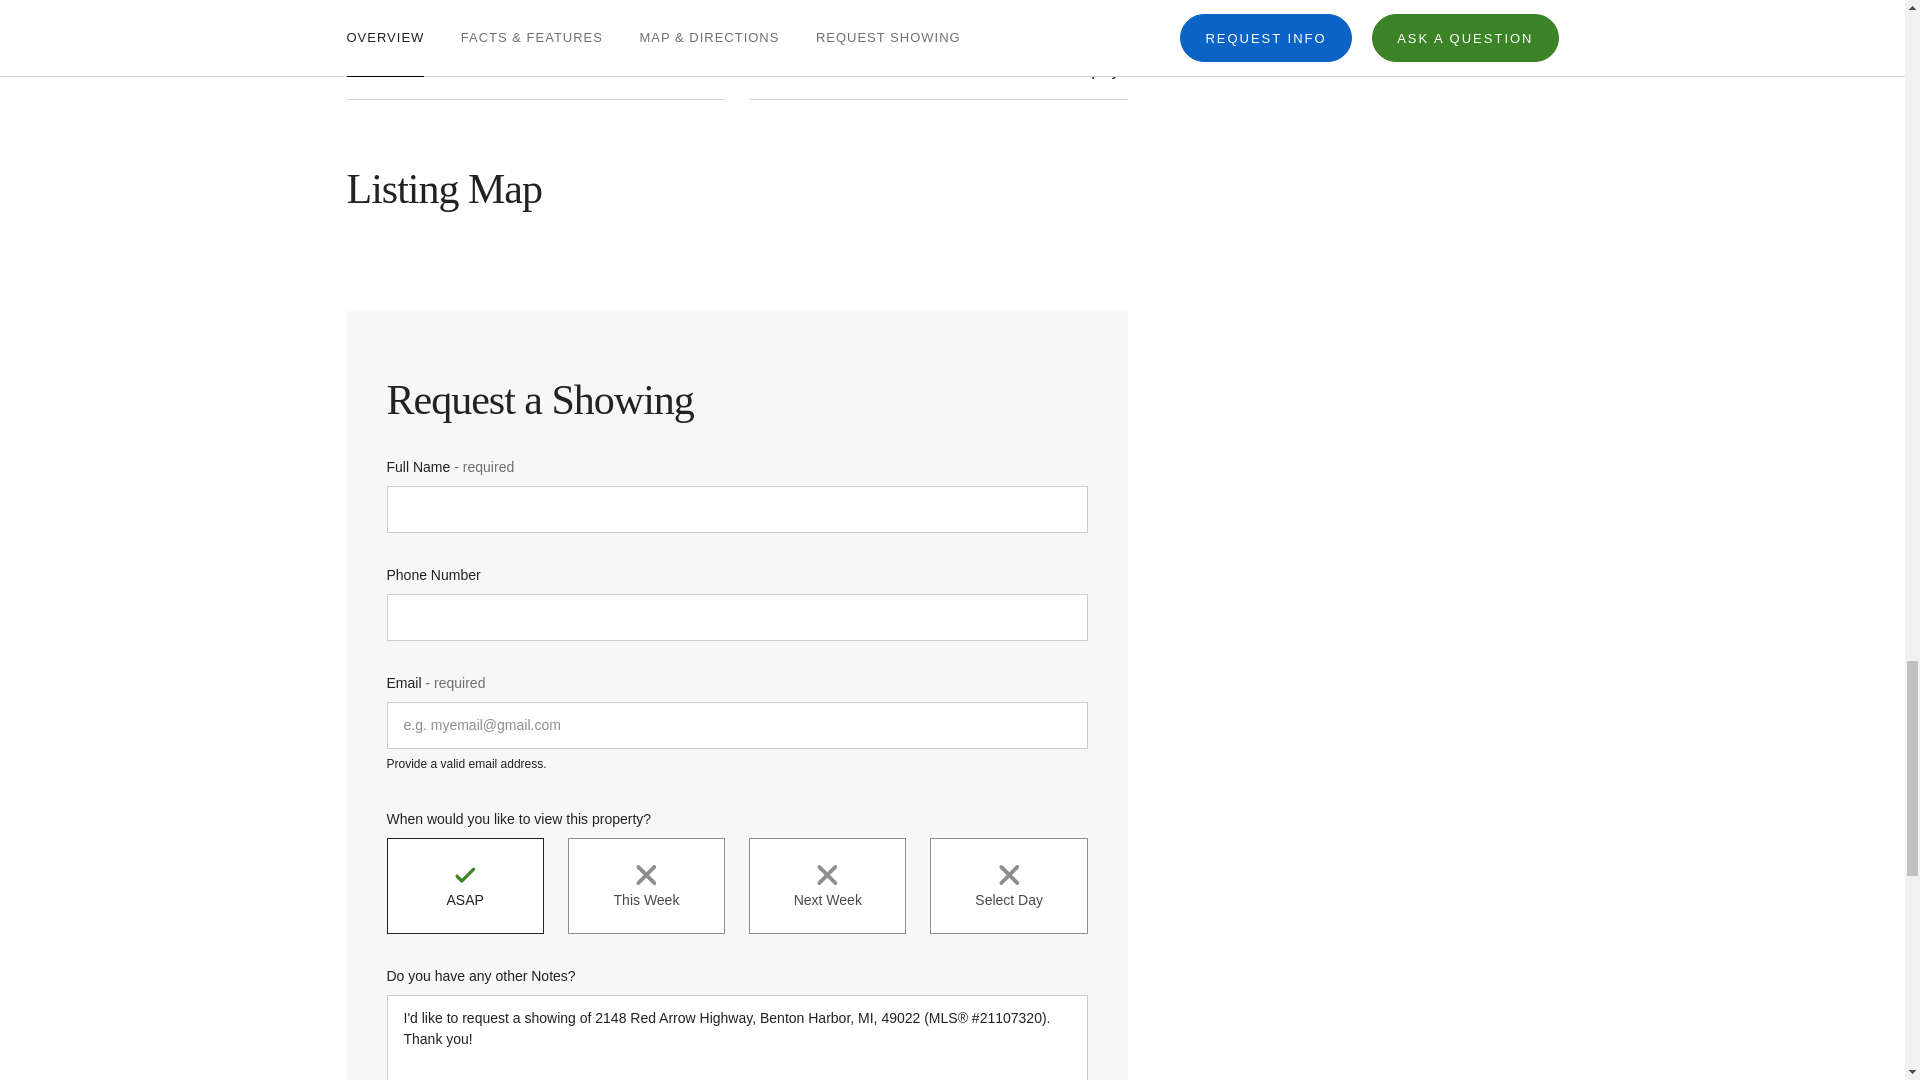 Image resolution: width=1920 pixels, height=1080 pixels. Describe the element at coordinates (827, 886) in the screenshot. I see `Next Week` at that location.